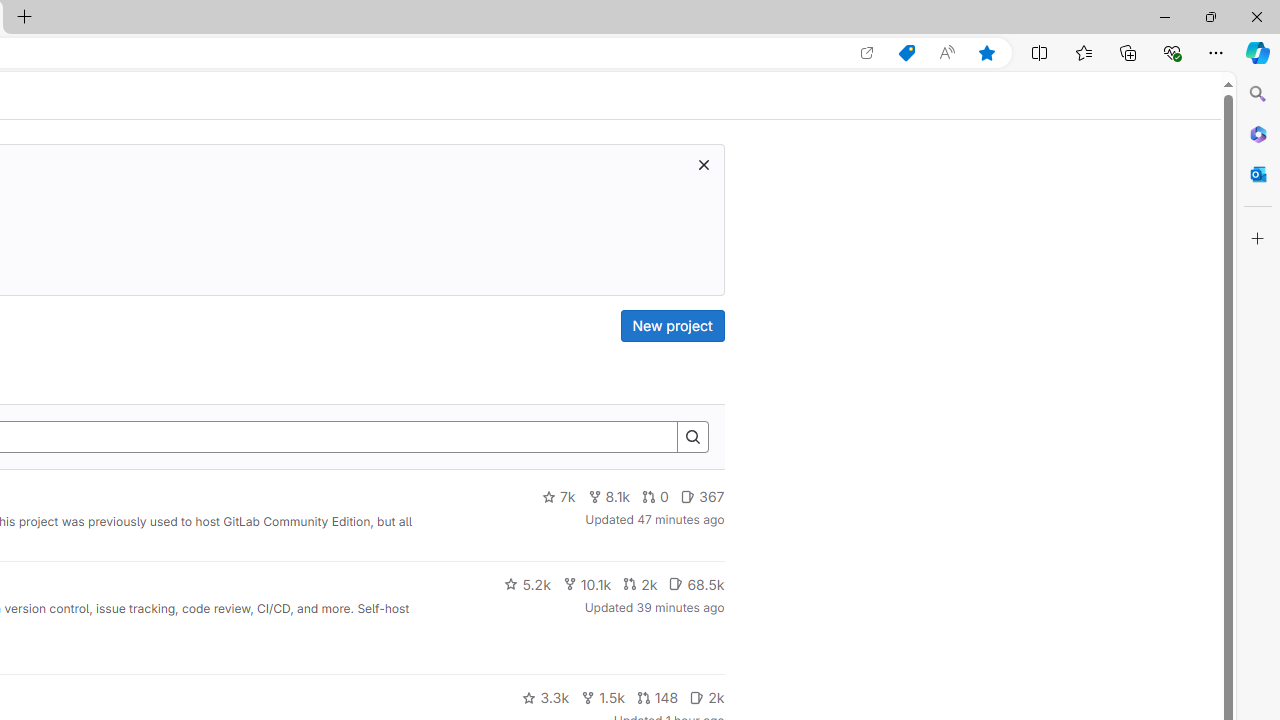  What do you see at coordinates (702, 497) in the screenshot?
I see `367` at bounding box center [702, 497].